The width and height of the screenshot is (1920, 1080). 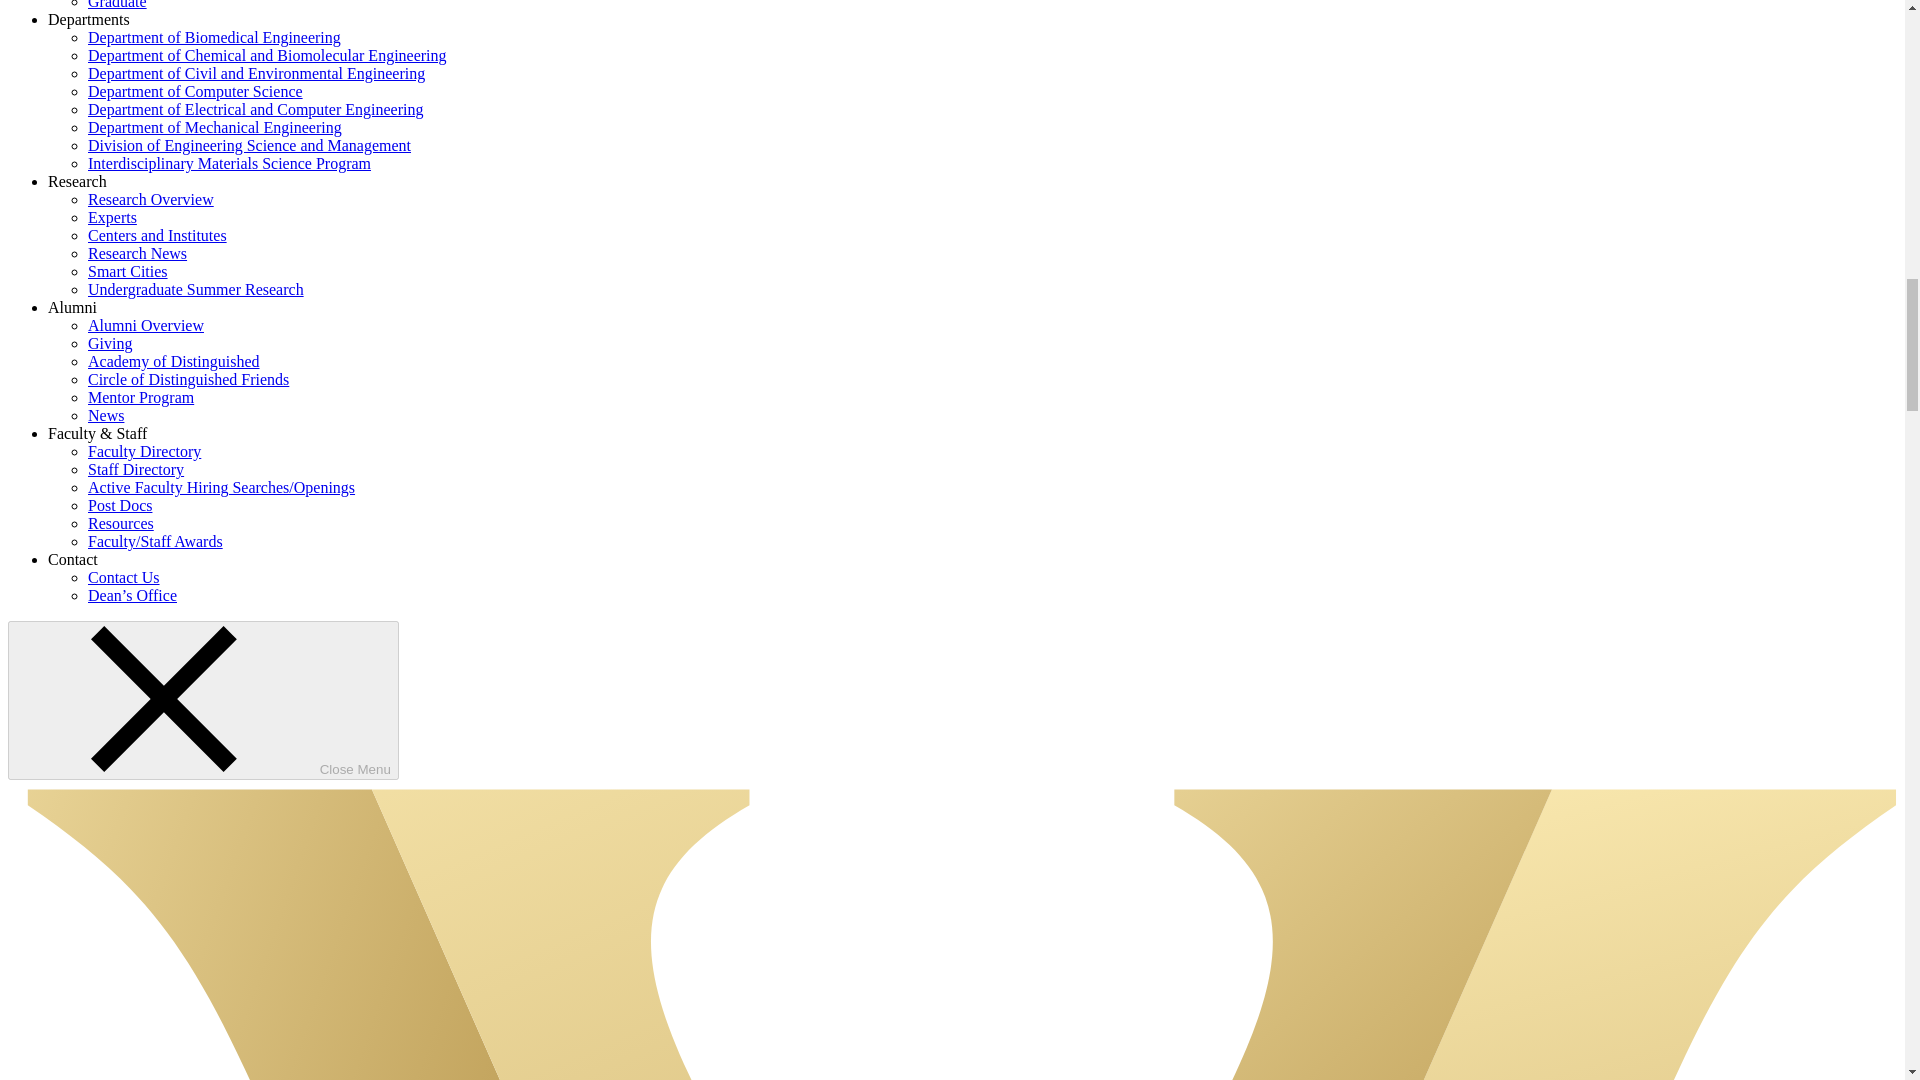 What do you see at coordinates (268, 55) in the screenshot?
I see `Department of Chemical and Biomolecular Engineering` at bounding box center [268, 55].